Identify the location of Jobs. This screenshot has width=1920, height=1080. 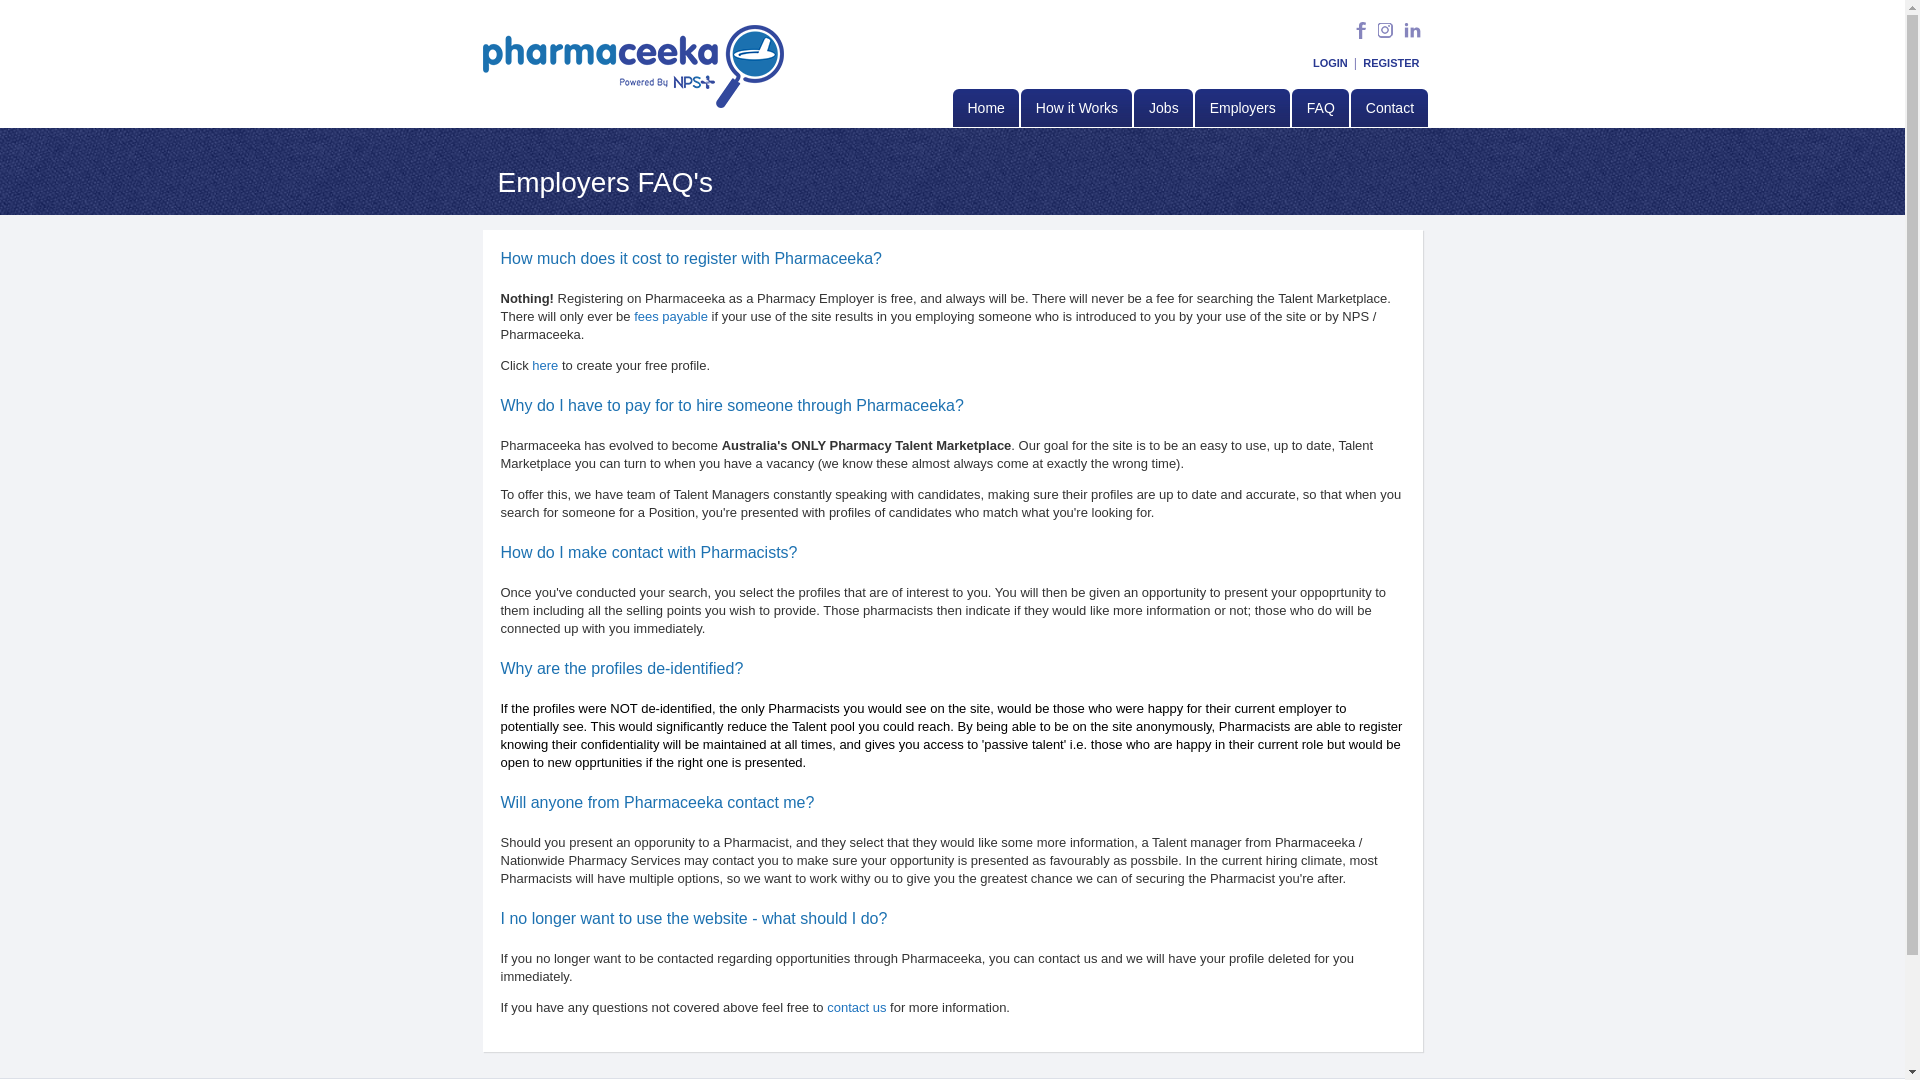
(1164, 108).